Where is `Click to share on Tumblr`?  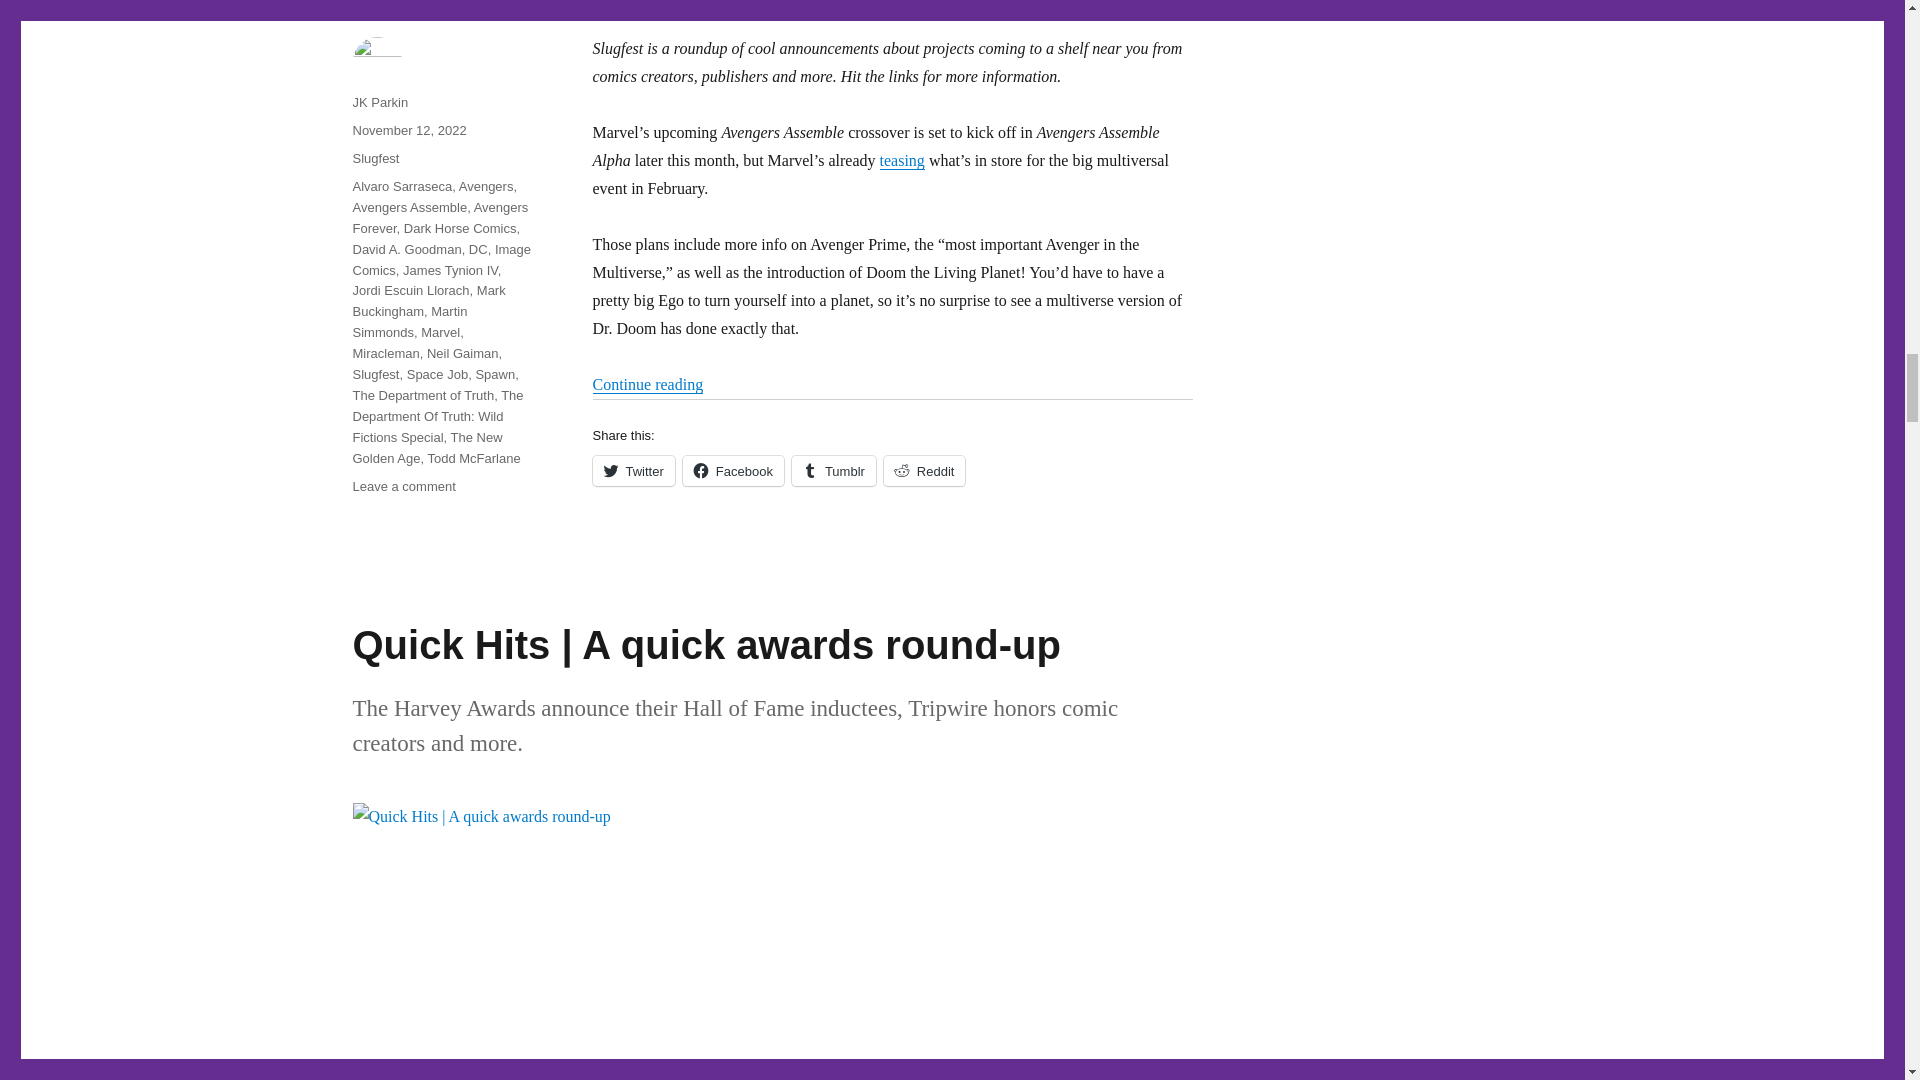 Click to share on Tumblr is located at coordinates (833, 470).